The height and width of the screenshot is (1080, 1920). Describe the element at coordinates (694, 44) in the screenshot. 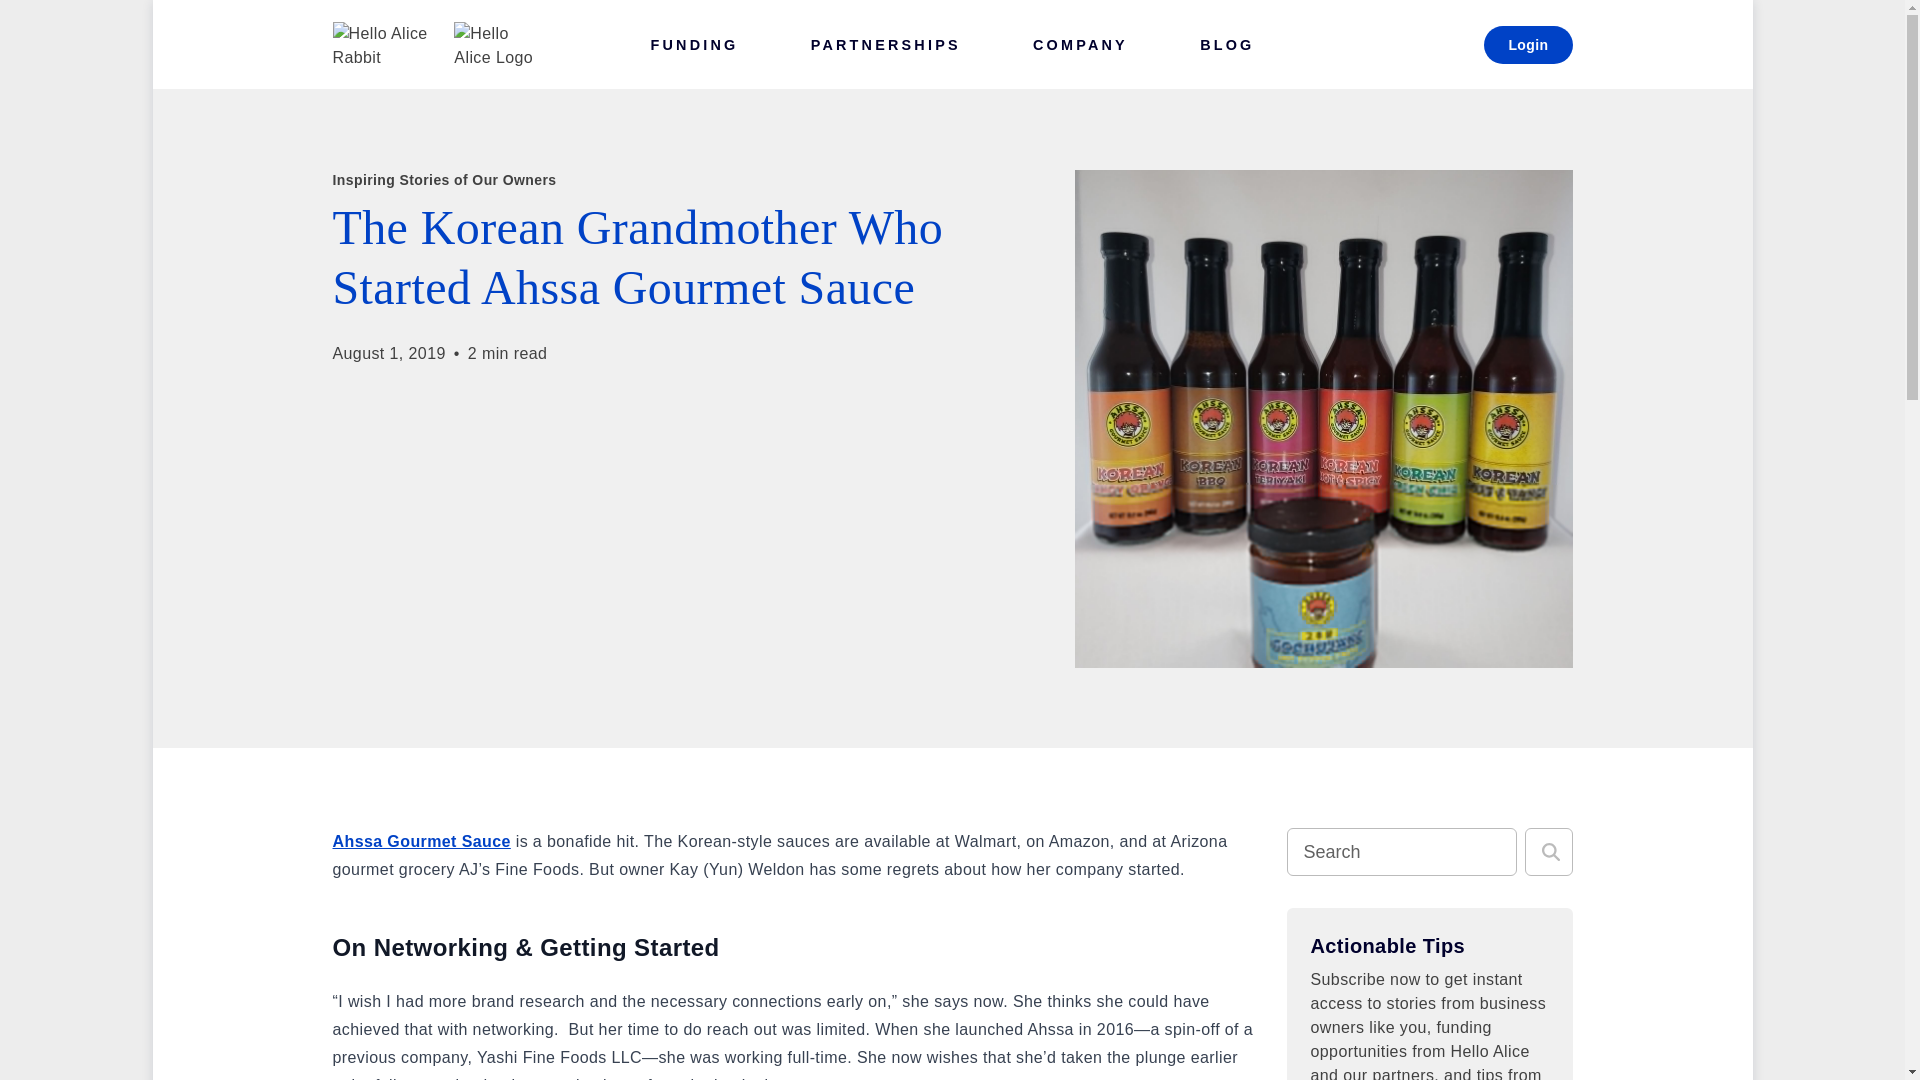

I see `FUNDING` at that location.